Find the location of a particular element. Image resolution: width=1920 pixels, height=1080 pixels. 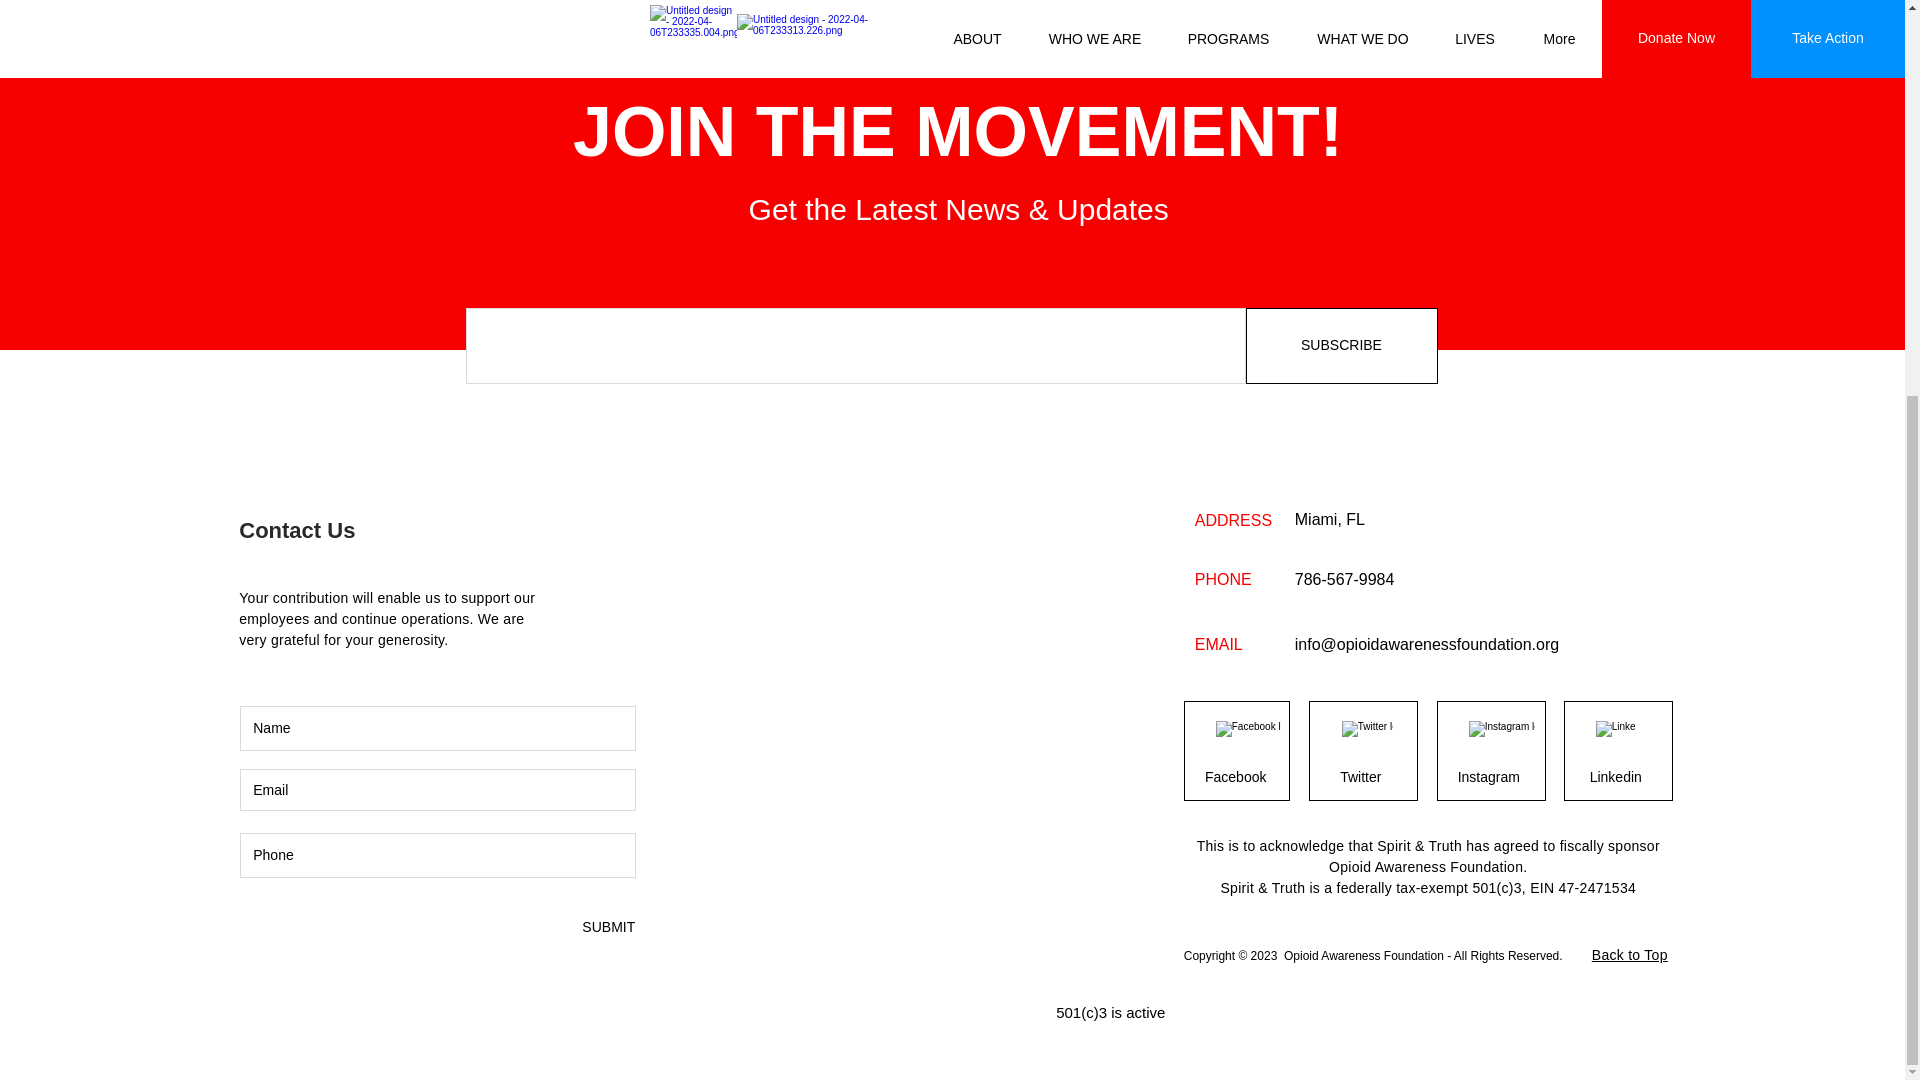

Facebook is located at coordinates (1235, 778).